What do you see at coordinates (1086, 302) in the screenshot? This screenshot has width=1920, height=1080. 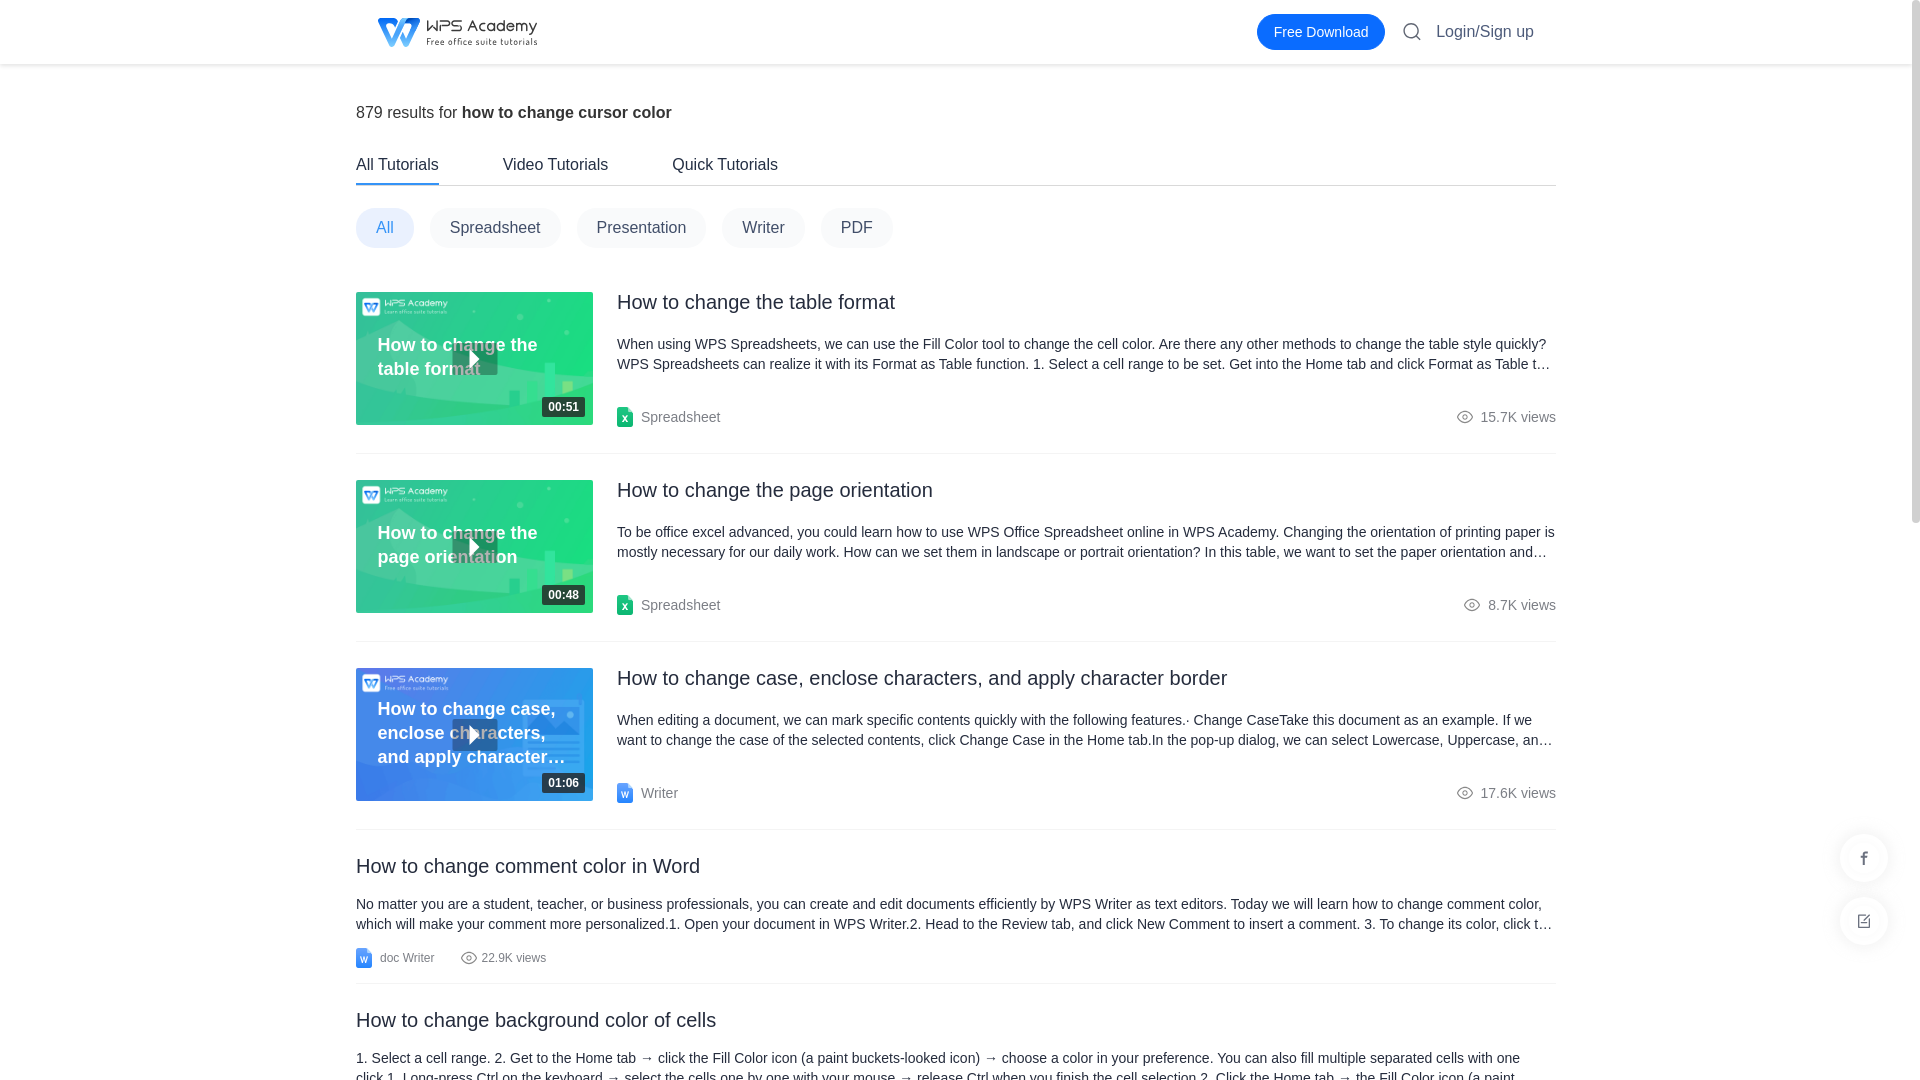 I see `How to change comment color in Word` at bounding box center [1086, 302].